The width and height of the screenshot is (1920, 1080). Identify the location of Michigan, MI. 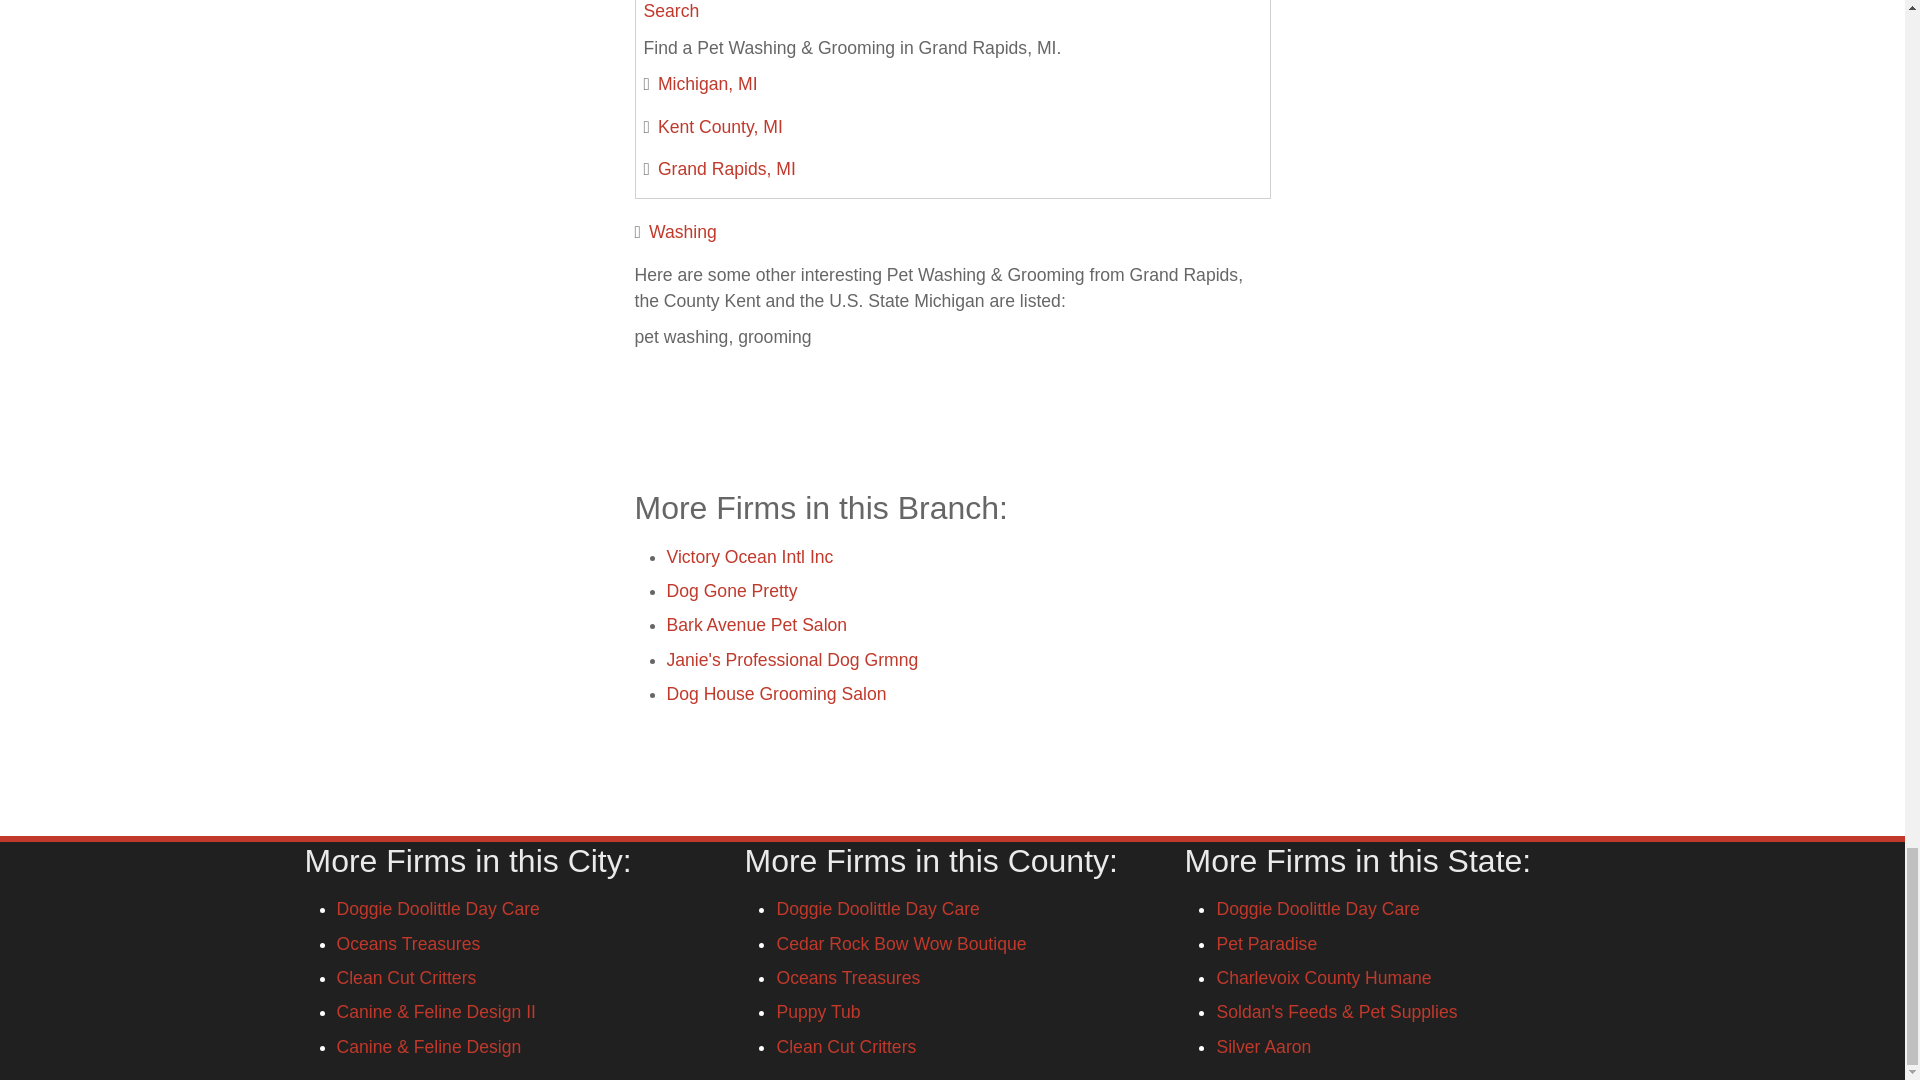
(708, 84).